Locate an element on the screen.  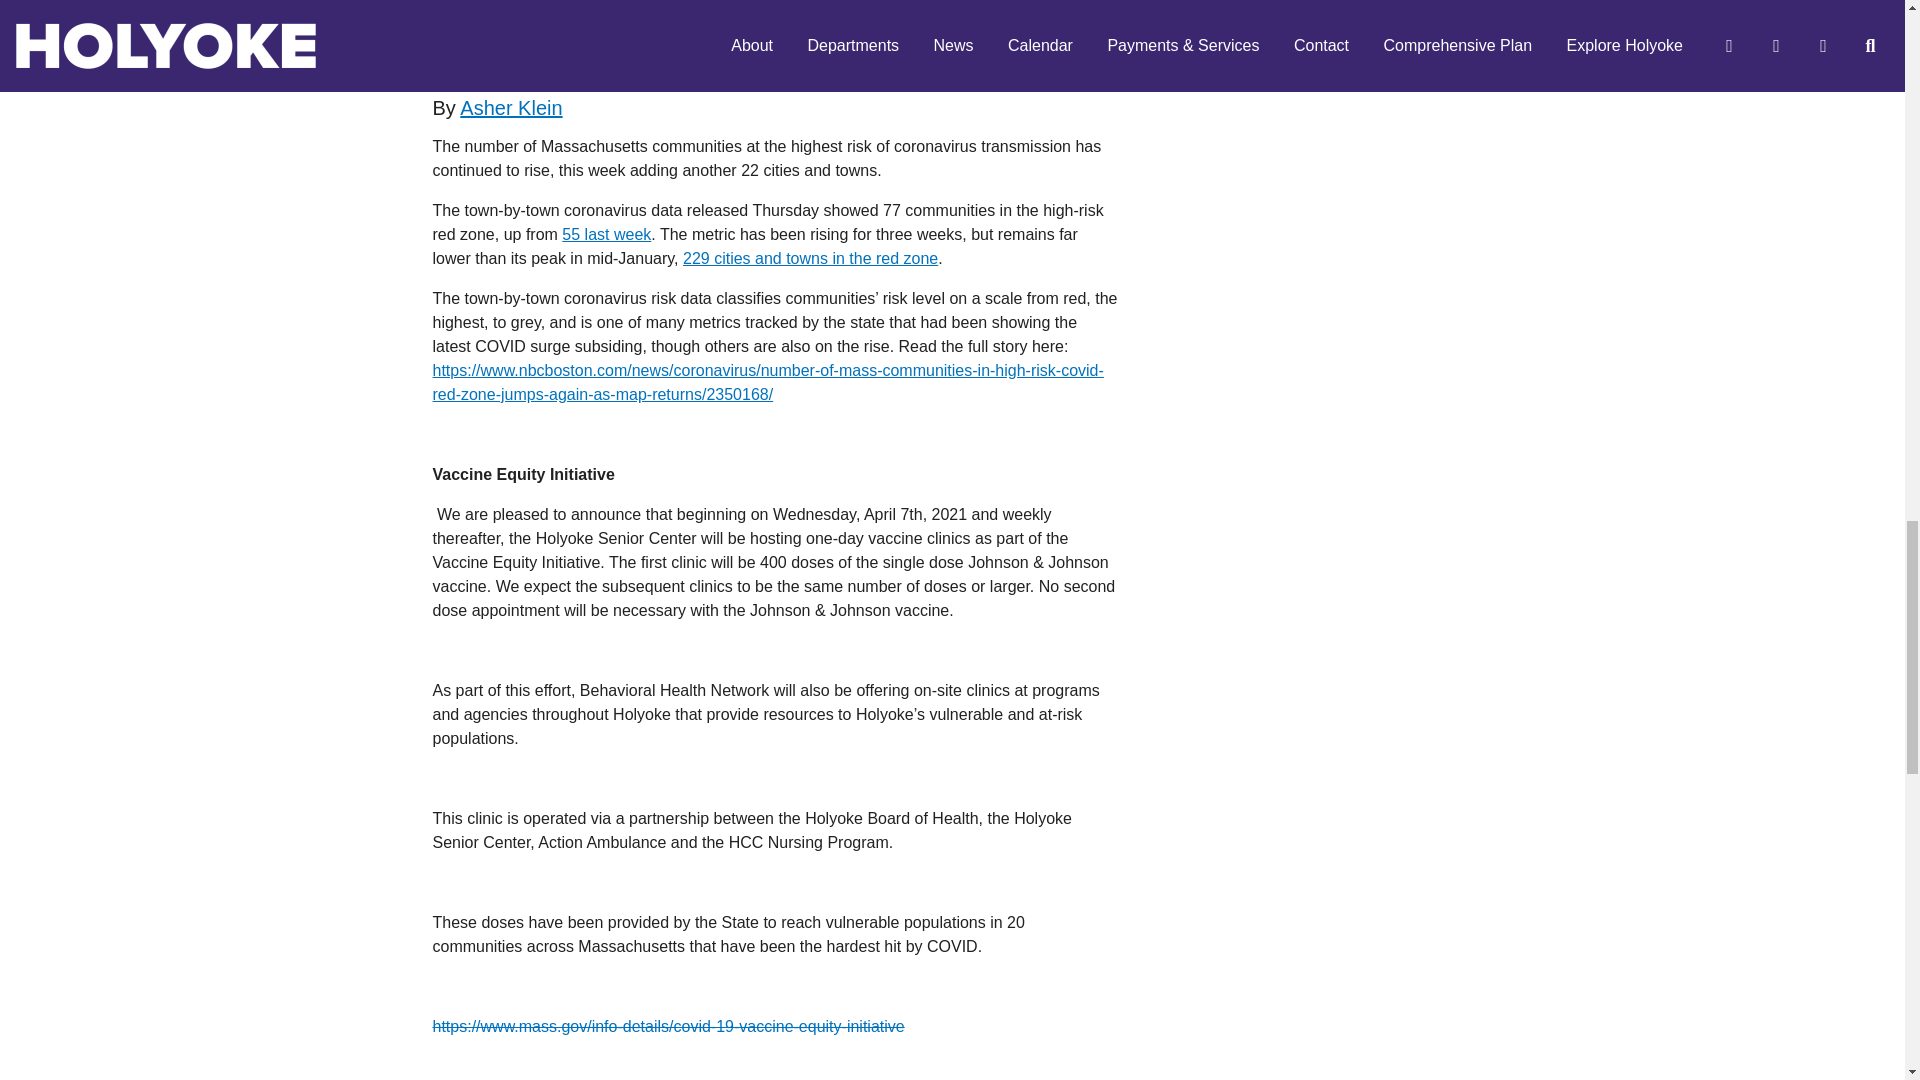
Asher Klein is located at coordinates (511, 108).